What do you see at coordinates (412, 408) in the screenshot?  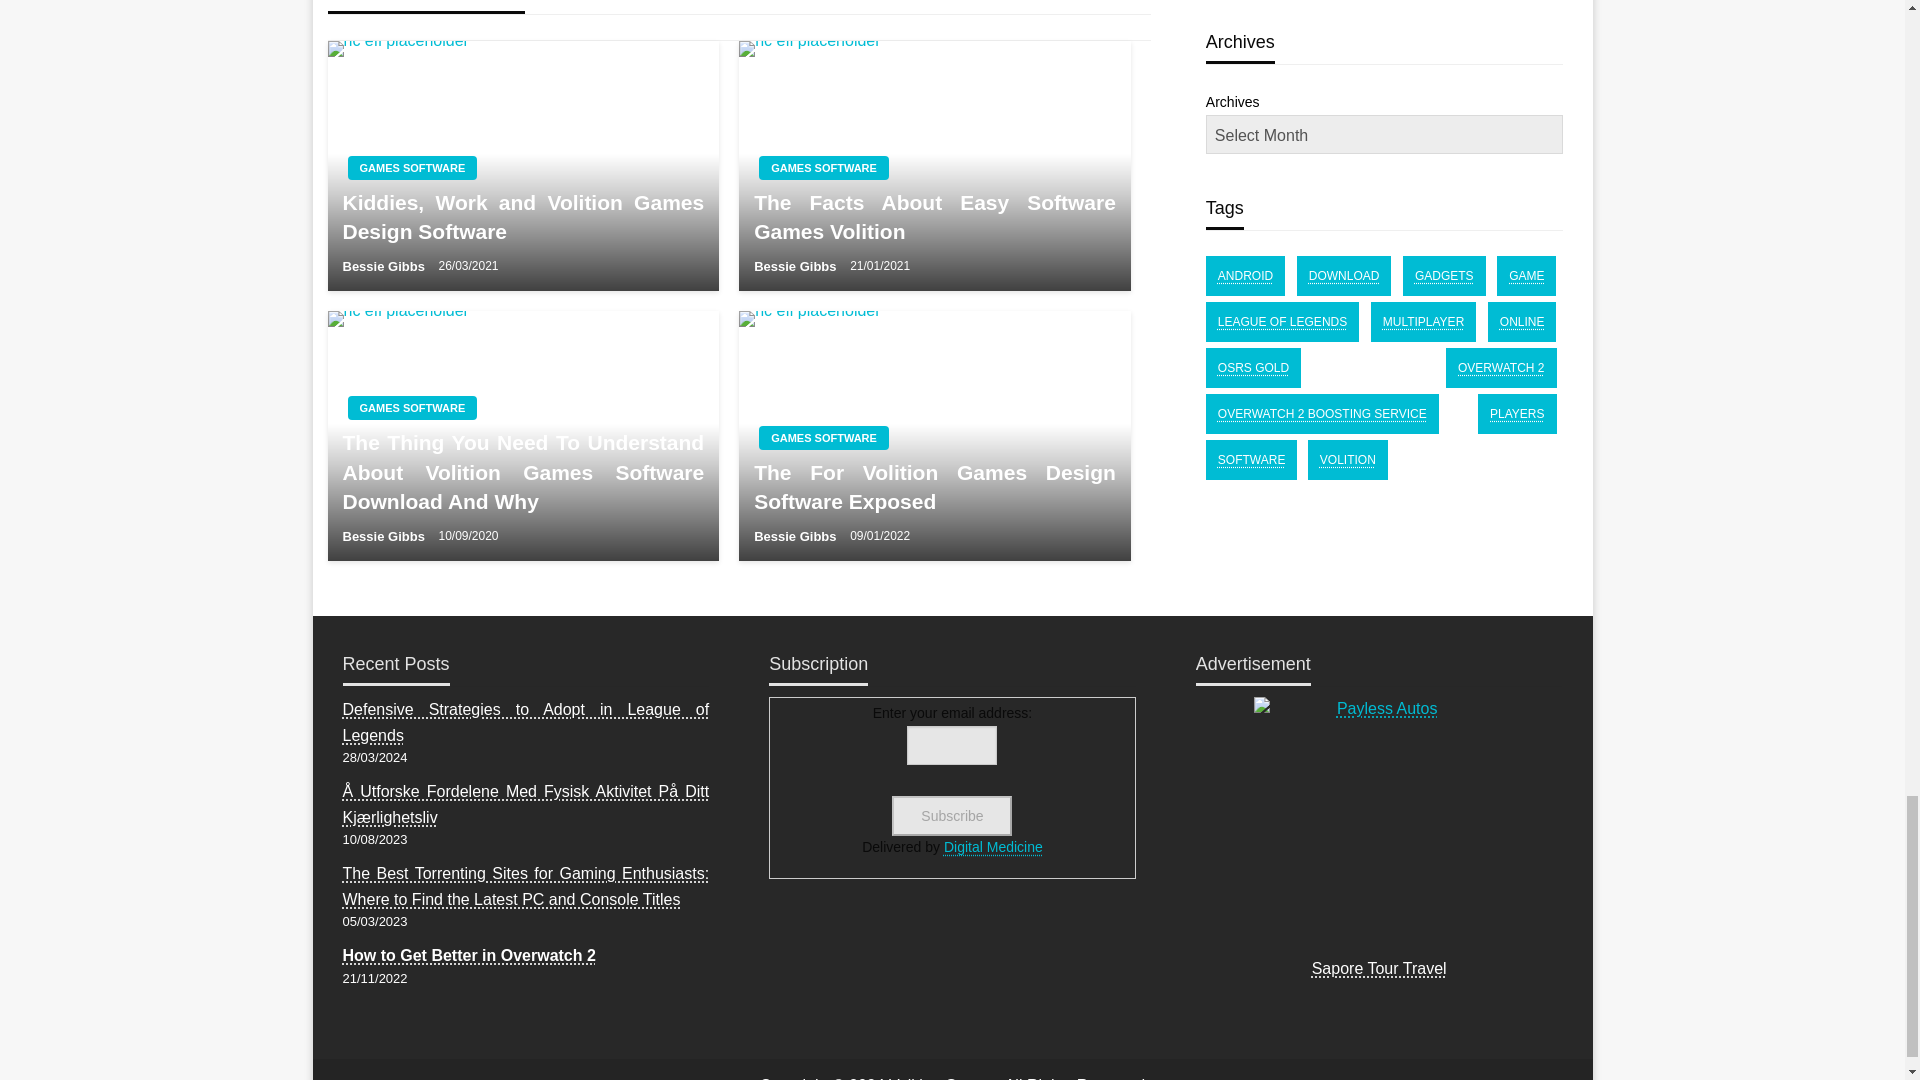 I see `GAMES SOFTWARE` at bounding box center [412, 408].